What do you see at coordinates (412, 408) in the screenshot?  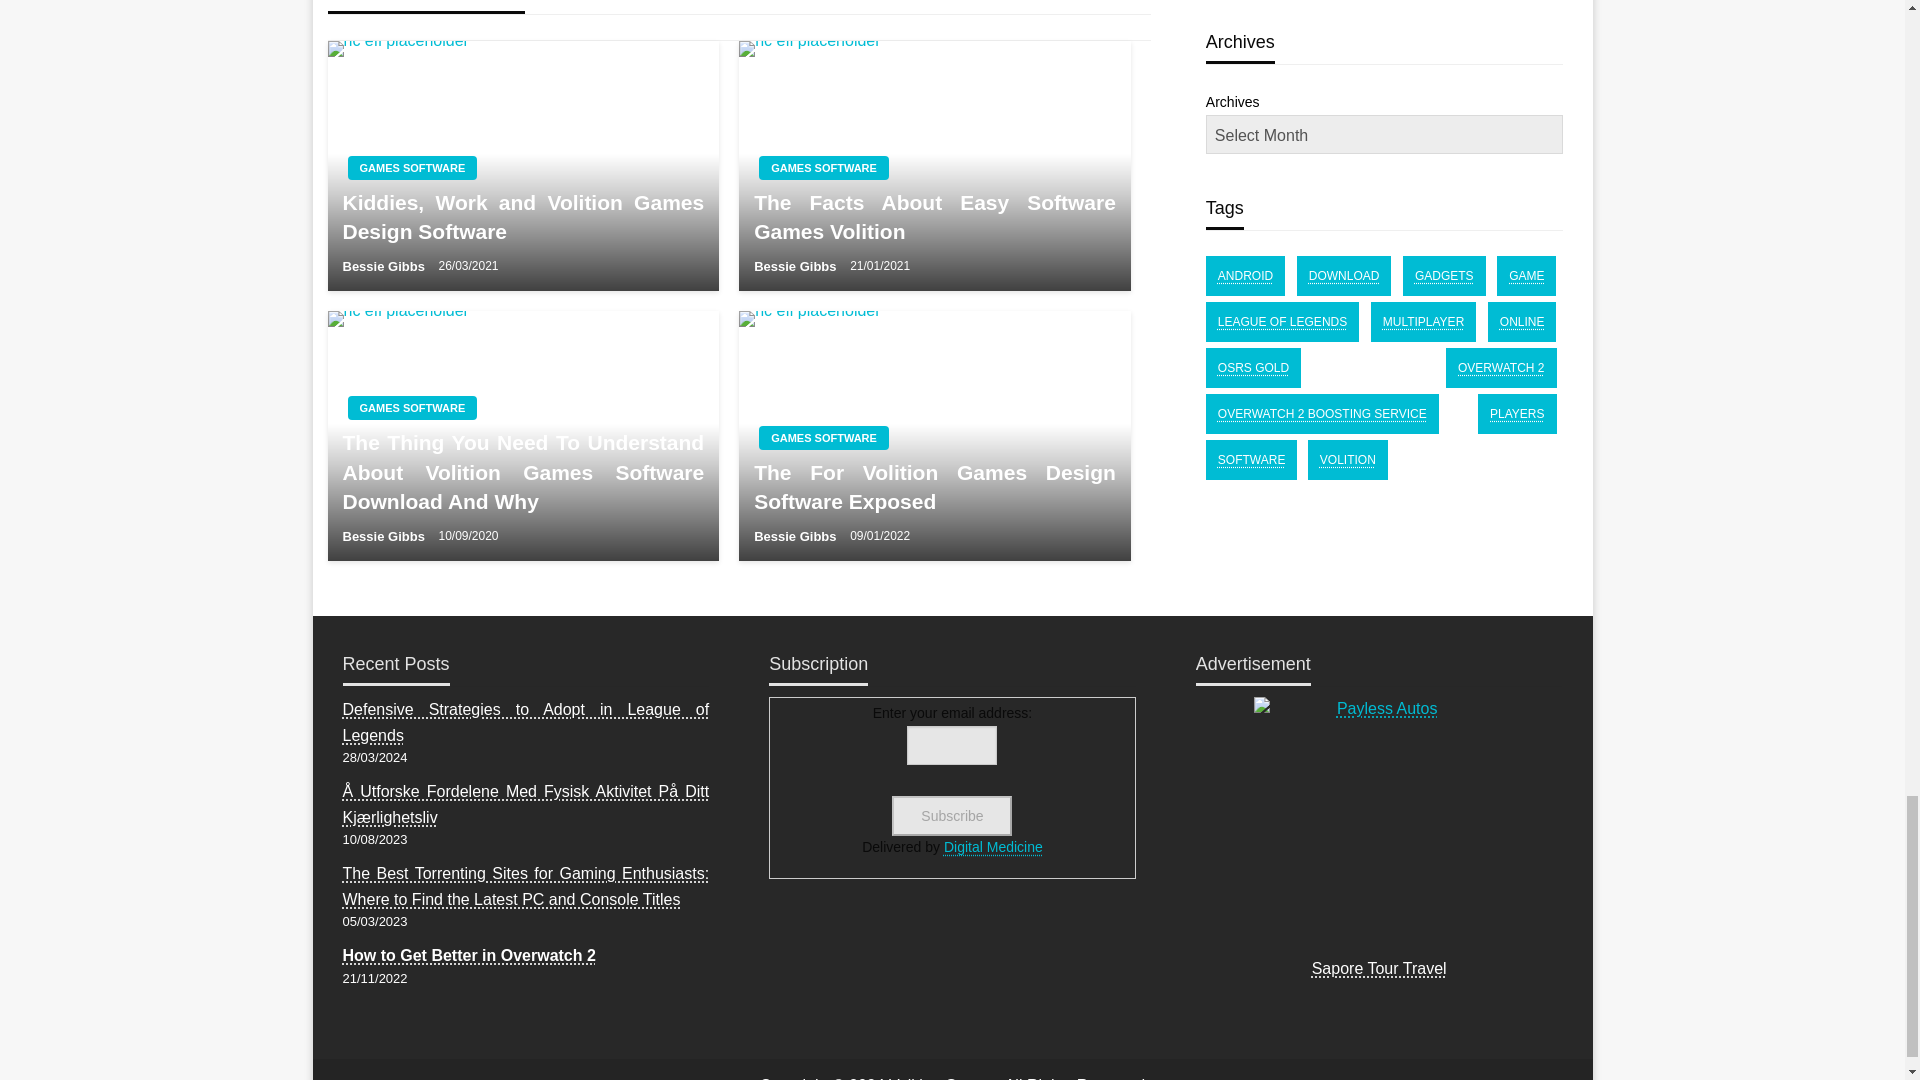 I see `GAMES SOFTWARE` at bounding box center [412, 408].